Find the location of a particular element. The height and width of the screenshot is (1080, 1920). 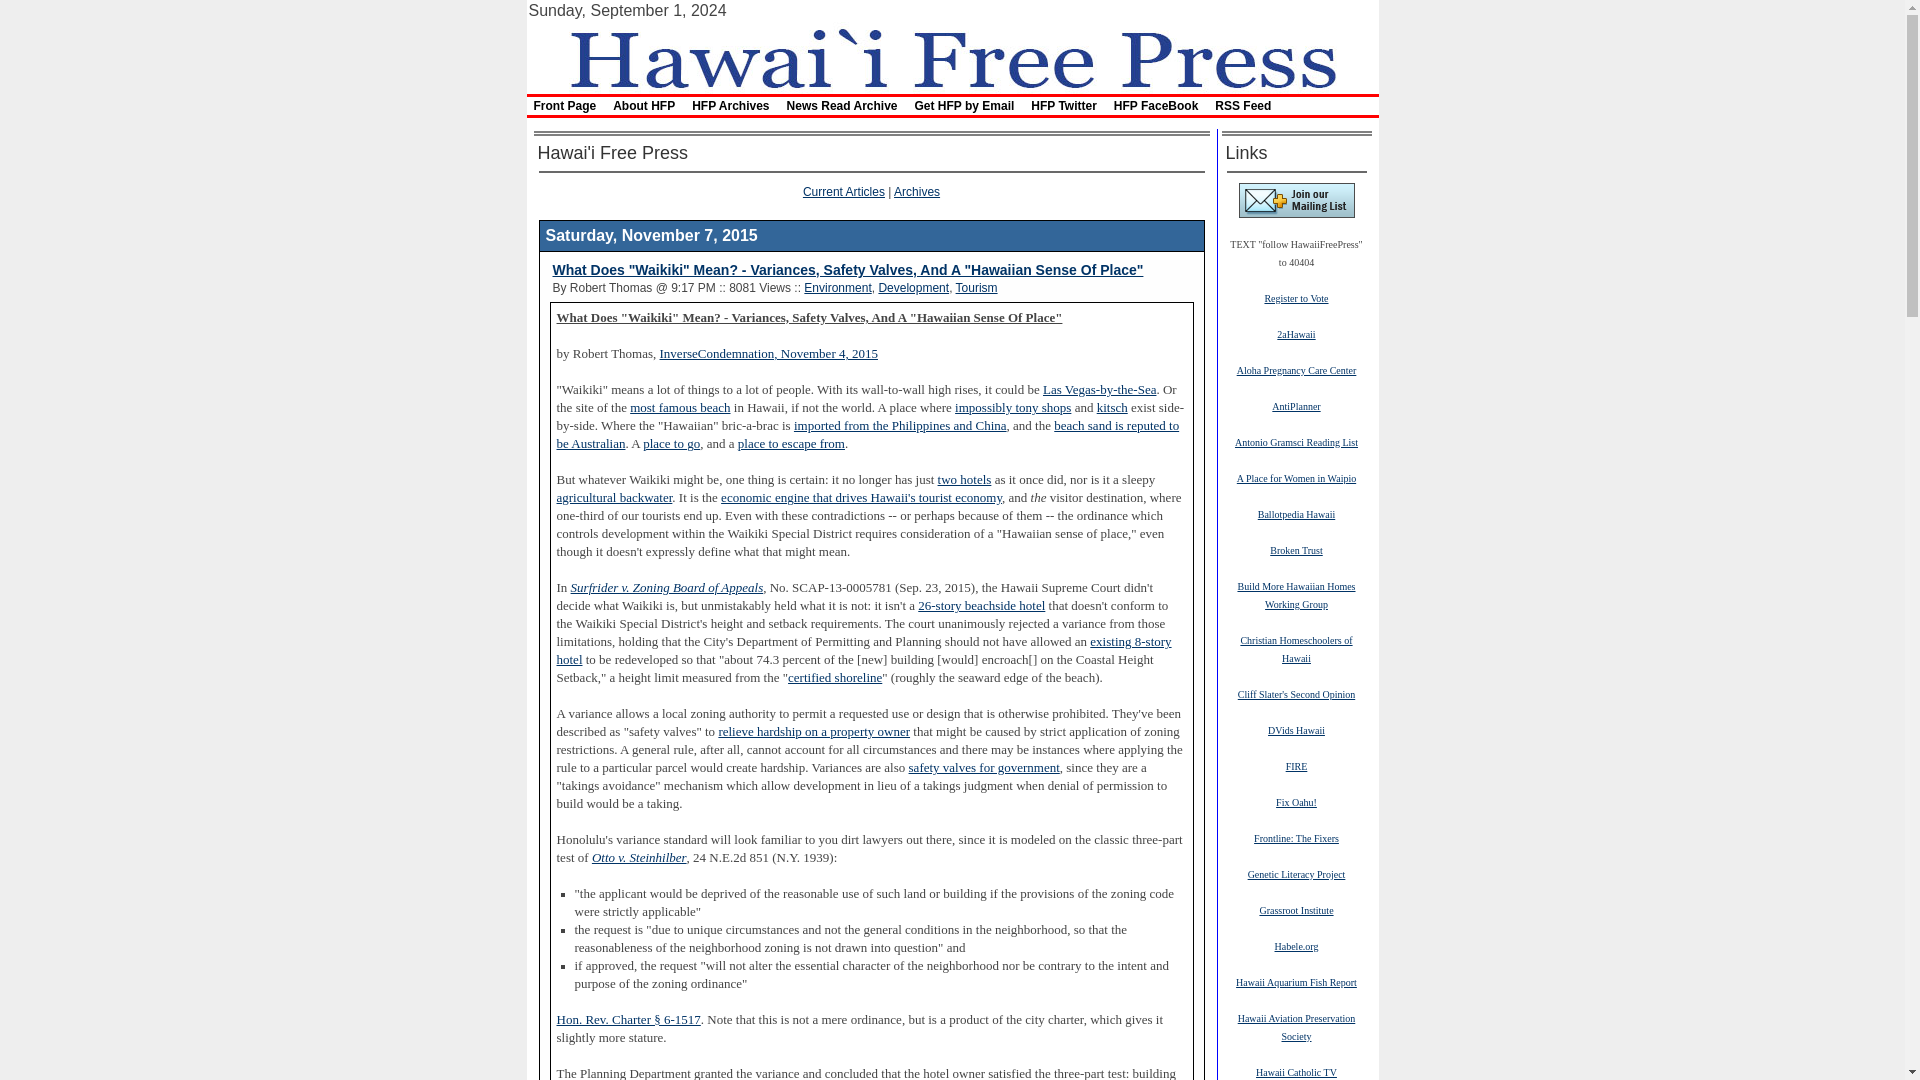

Aloha Pregnancy Care Center is located at coordinates (1296, 369).